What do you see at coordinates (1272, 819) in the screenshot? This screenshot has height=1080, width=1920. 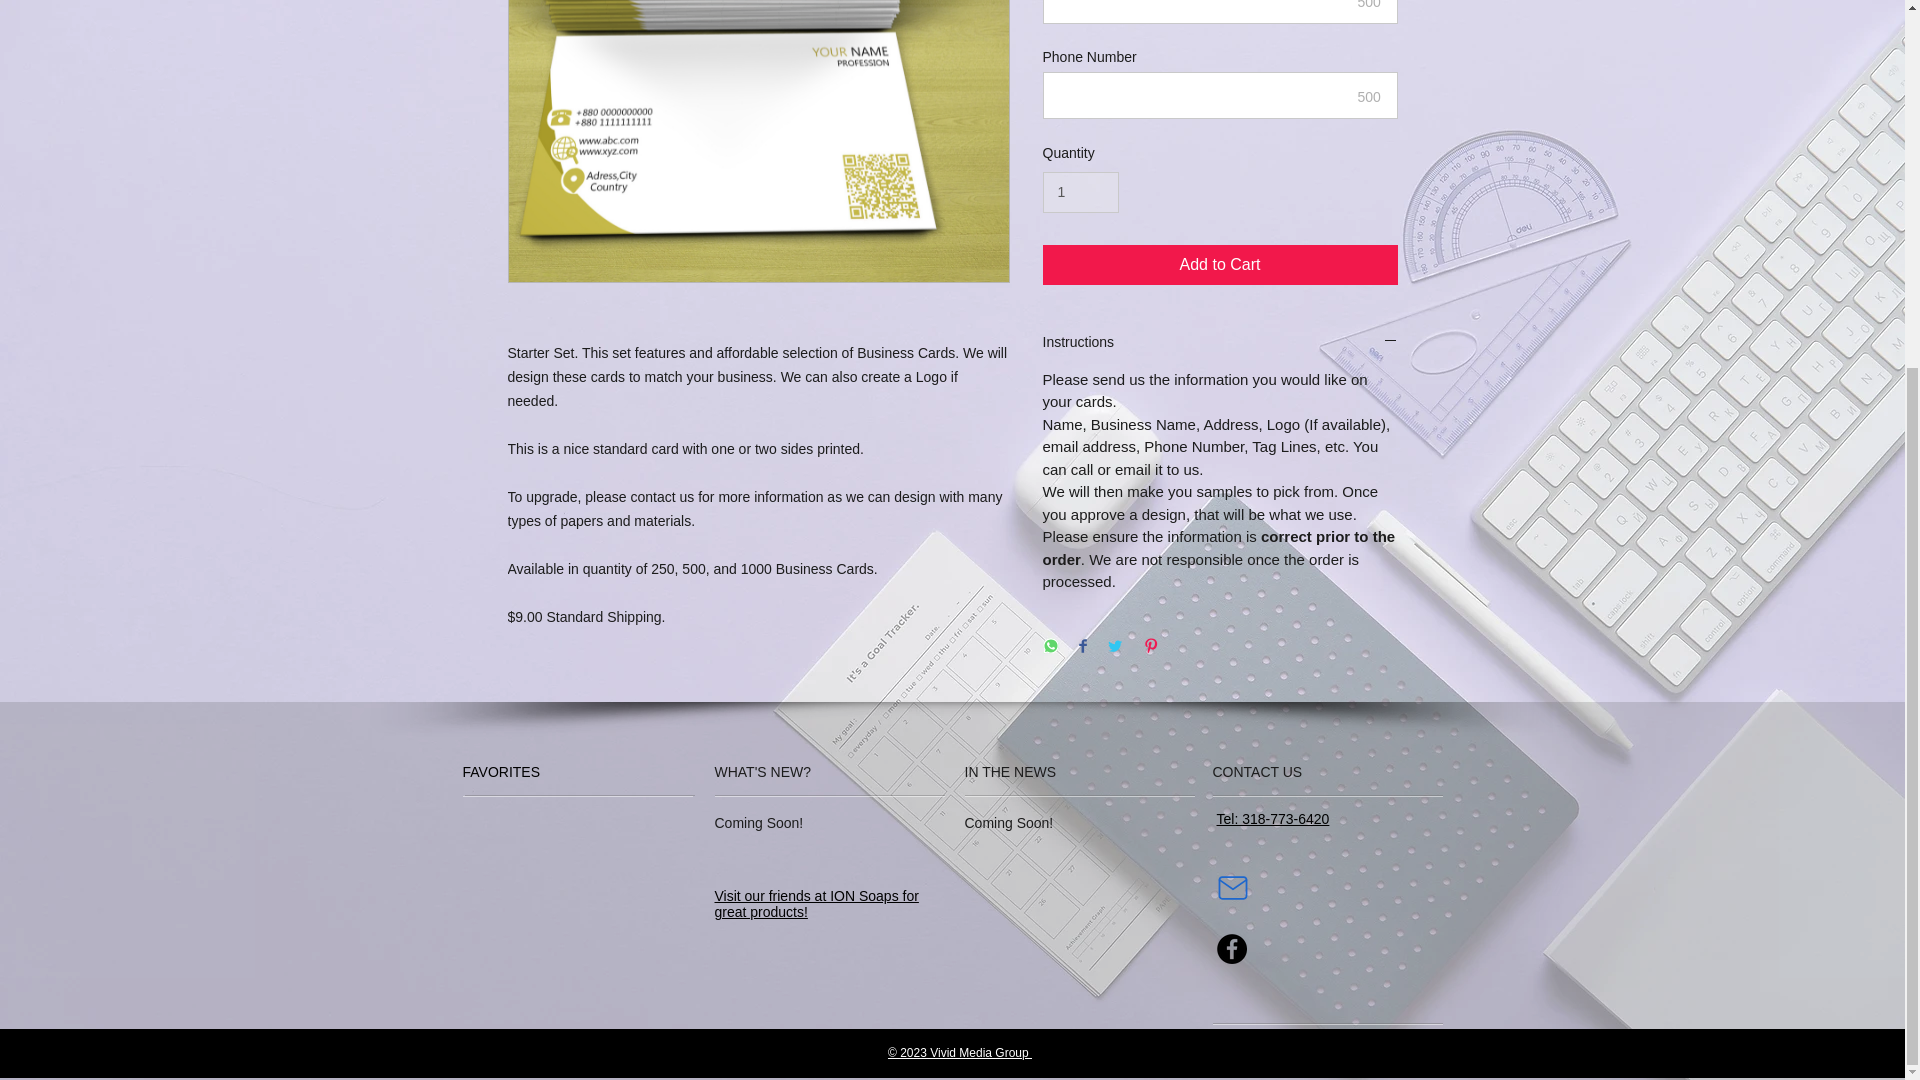 I see `Tel: 318-773-6420` at bounding box center [1272, 819].